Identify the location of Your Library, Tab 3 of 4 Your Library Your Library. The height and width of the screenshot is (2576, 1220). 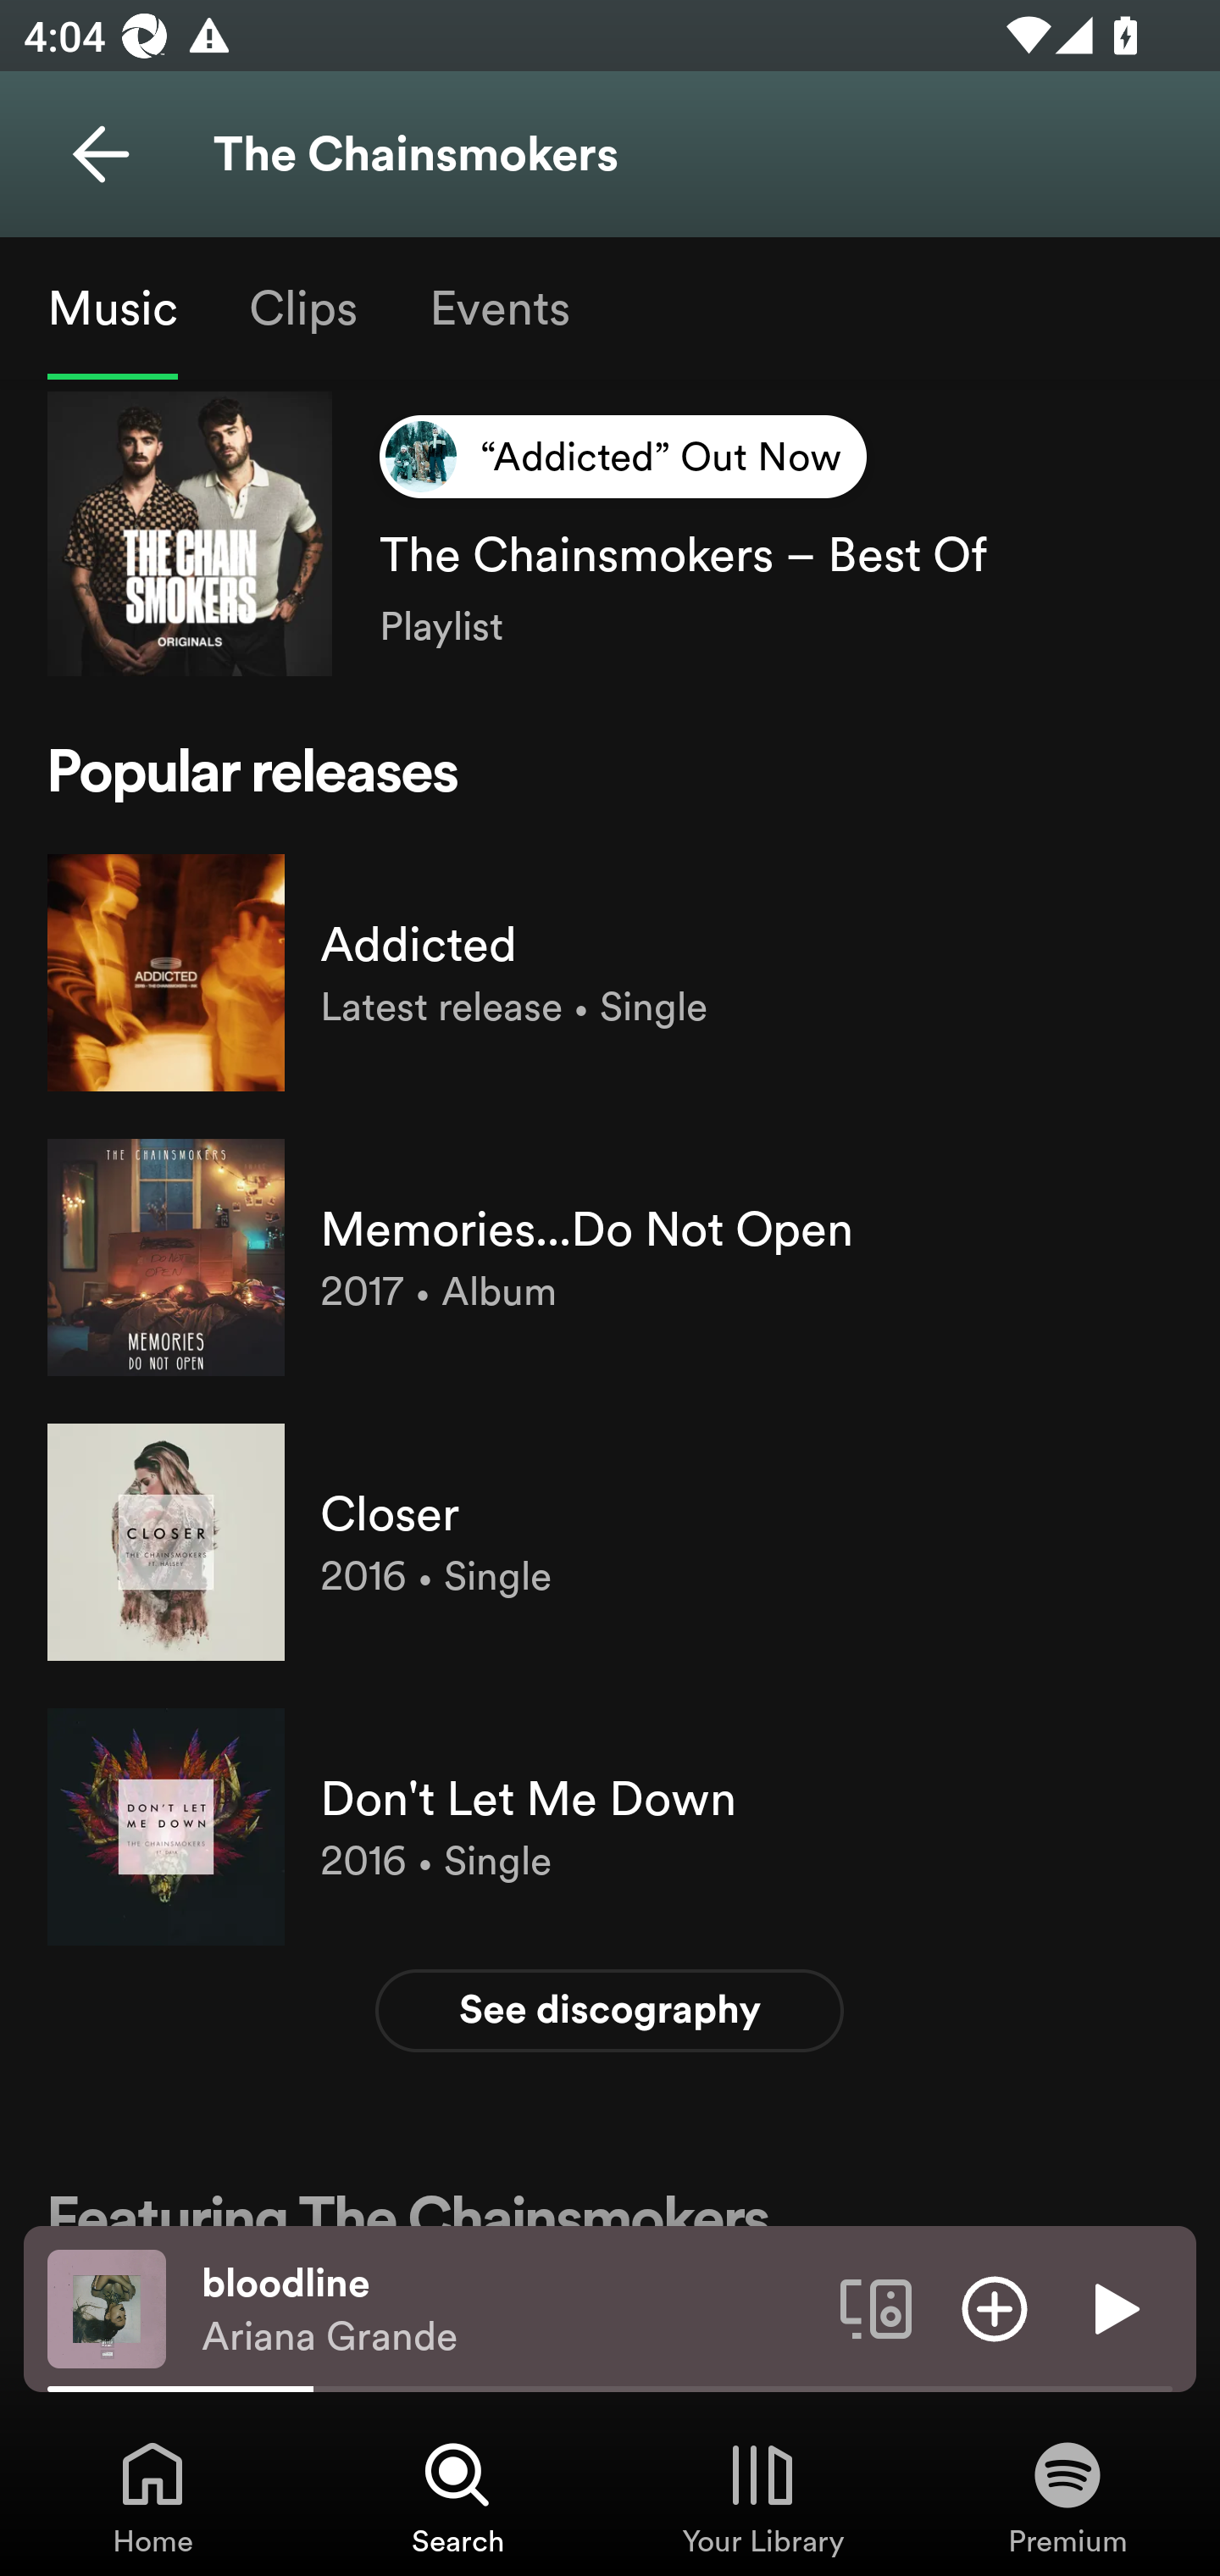
(762, 2496).